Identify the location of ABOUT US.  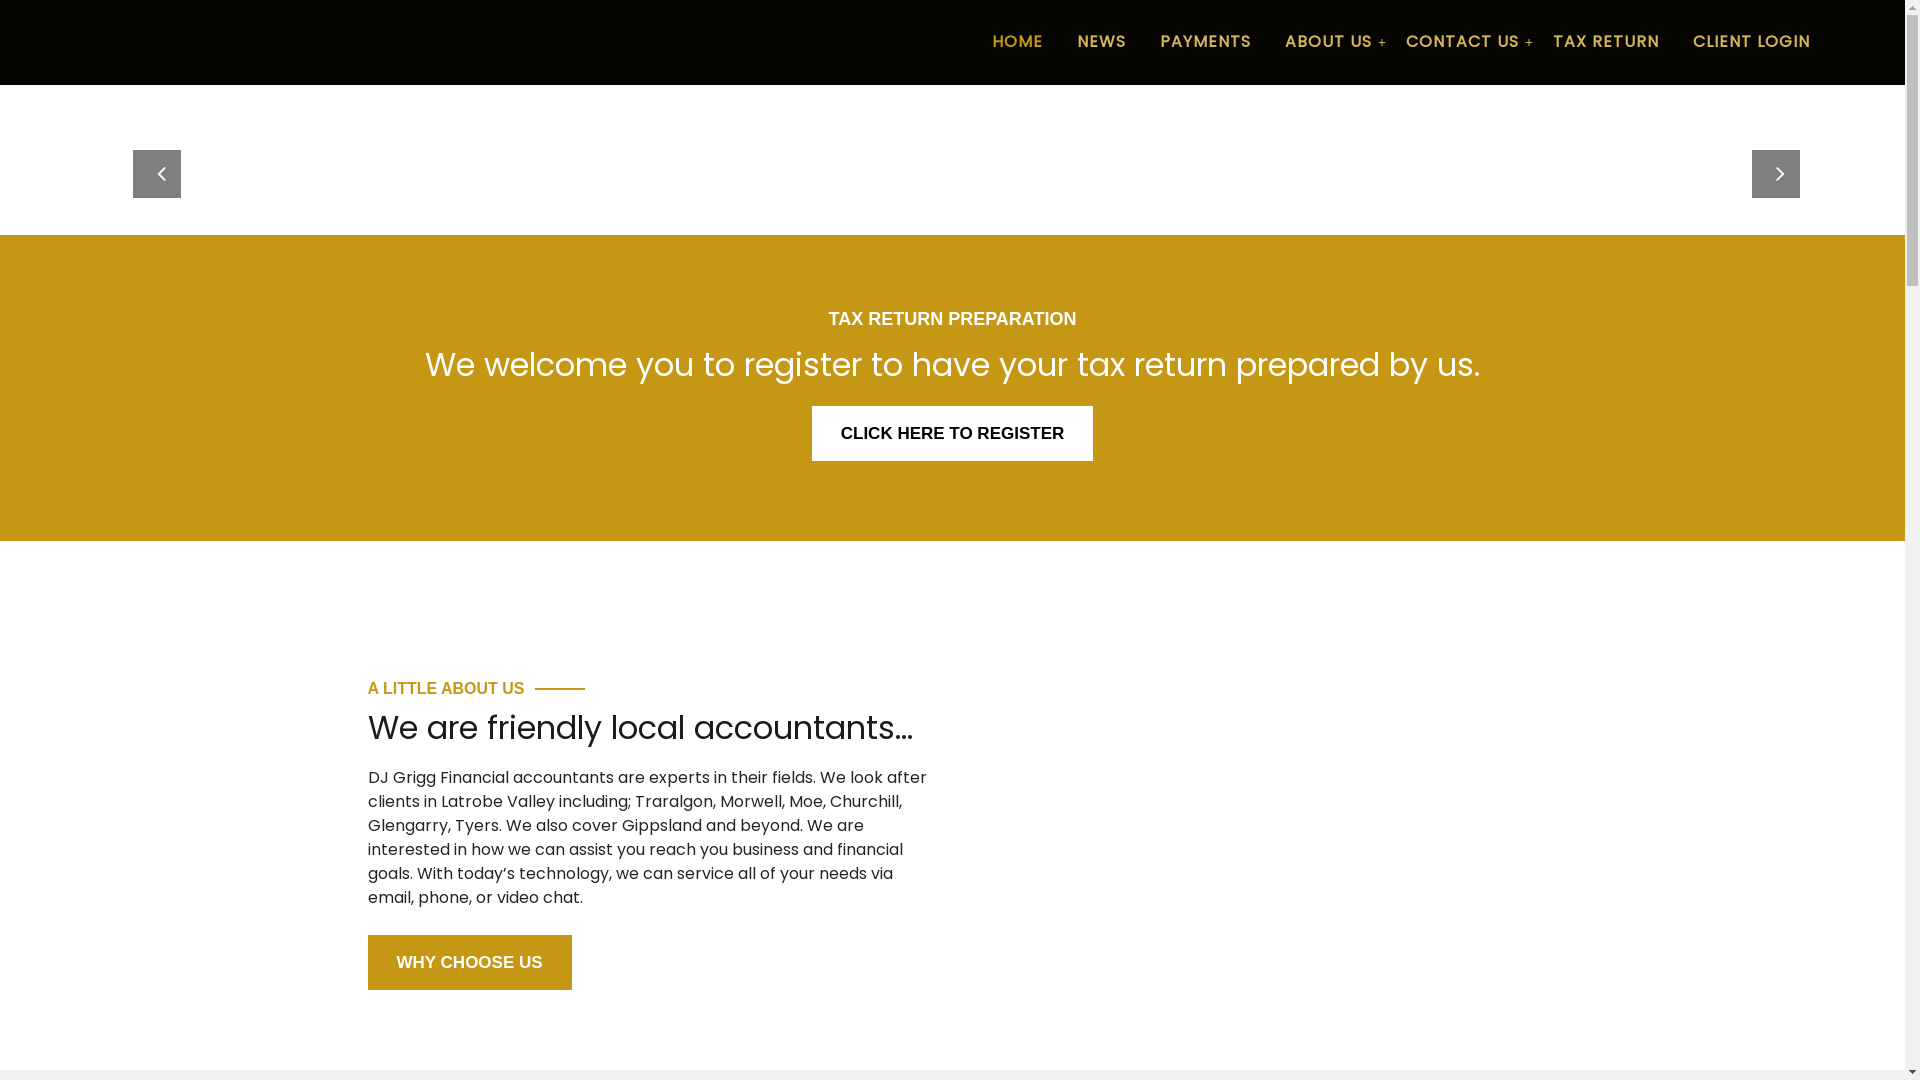
(1328, 42).